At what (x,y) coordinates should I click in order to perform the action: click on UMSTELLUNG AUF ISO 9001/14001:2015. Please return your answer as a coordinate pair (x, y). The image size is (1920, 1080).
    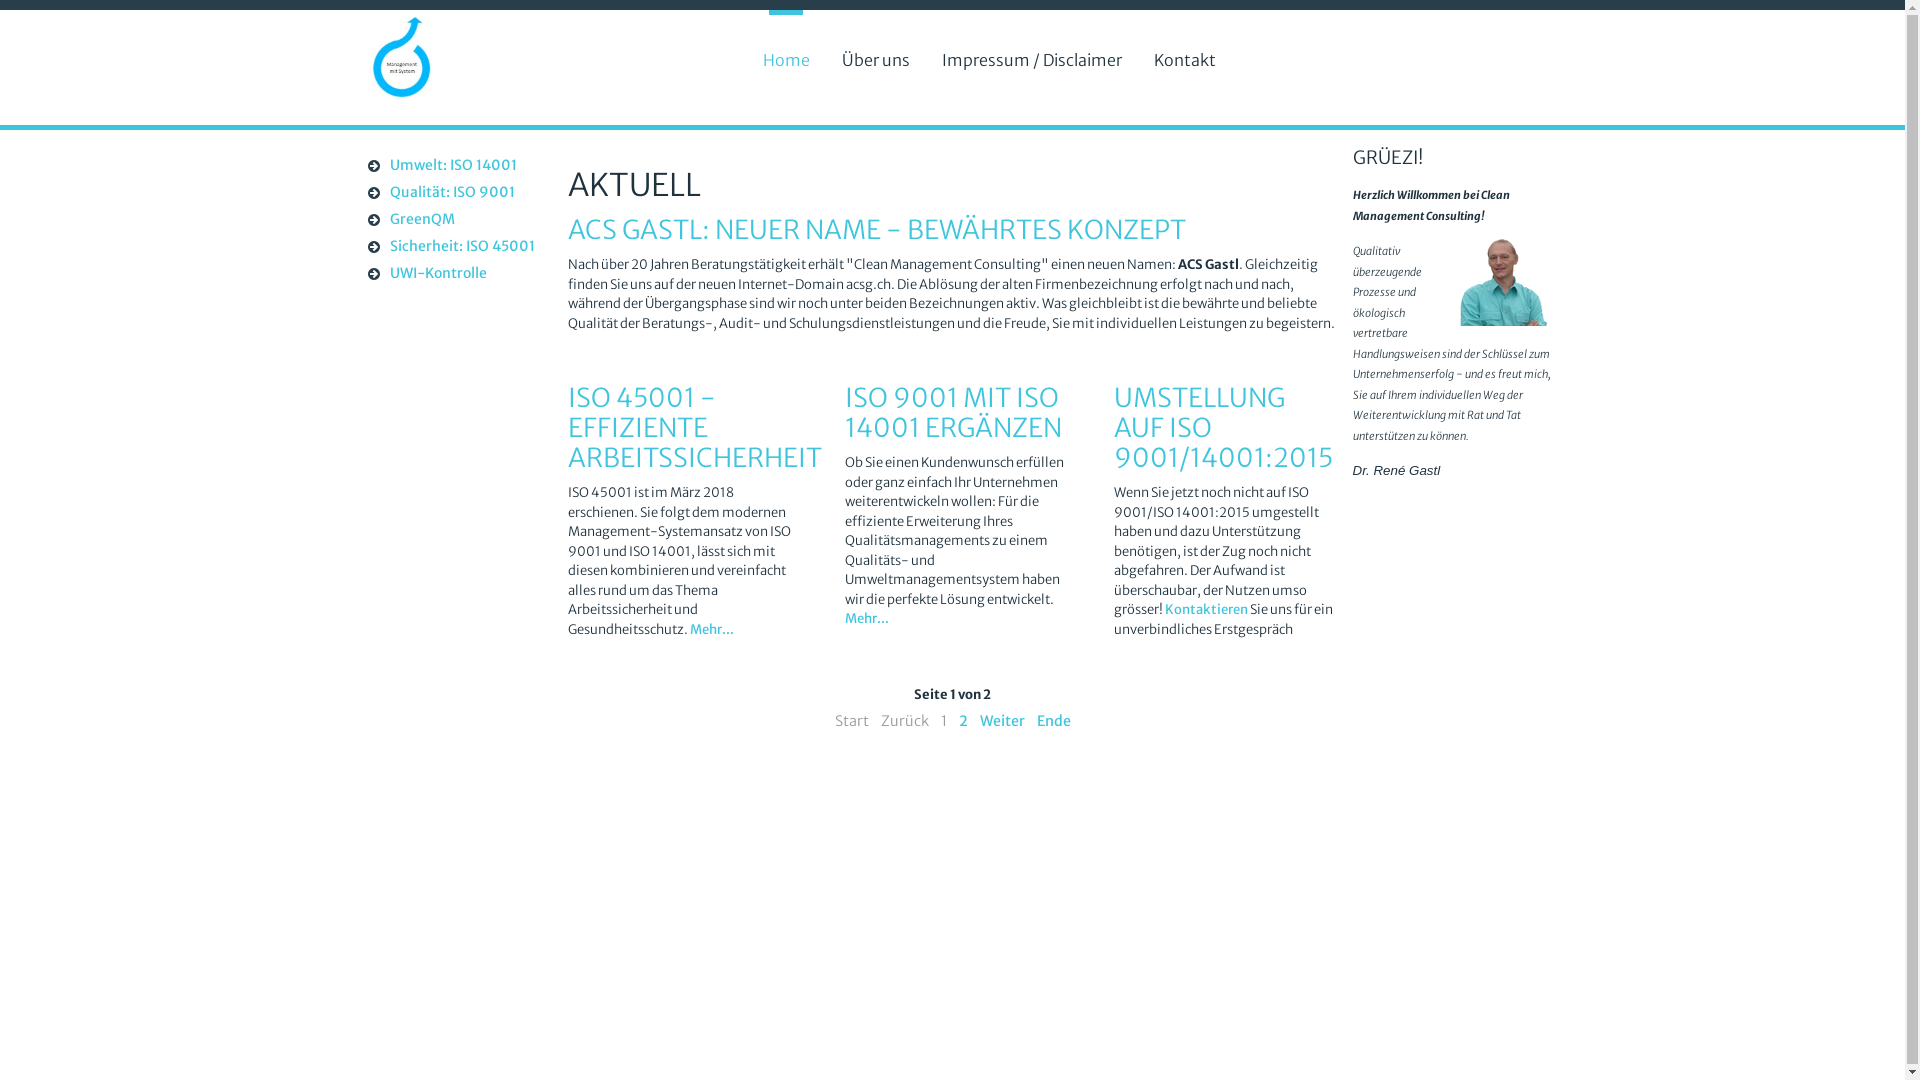
    Looking at the image, I should click on (1224, 428).